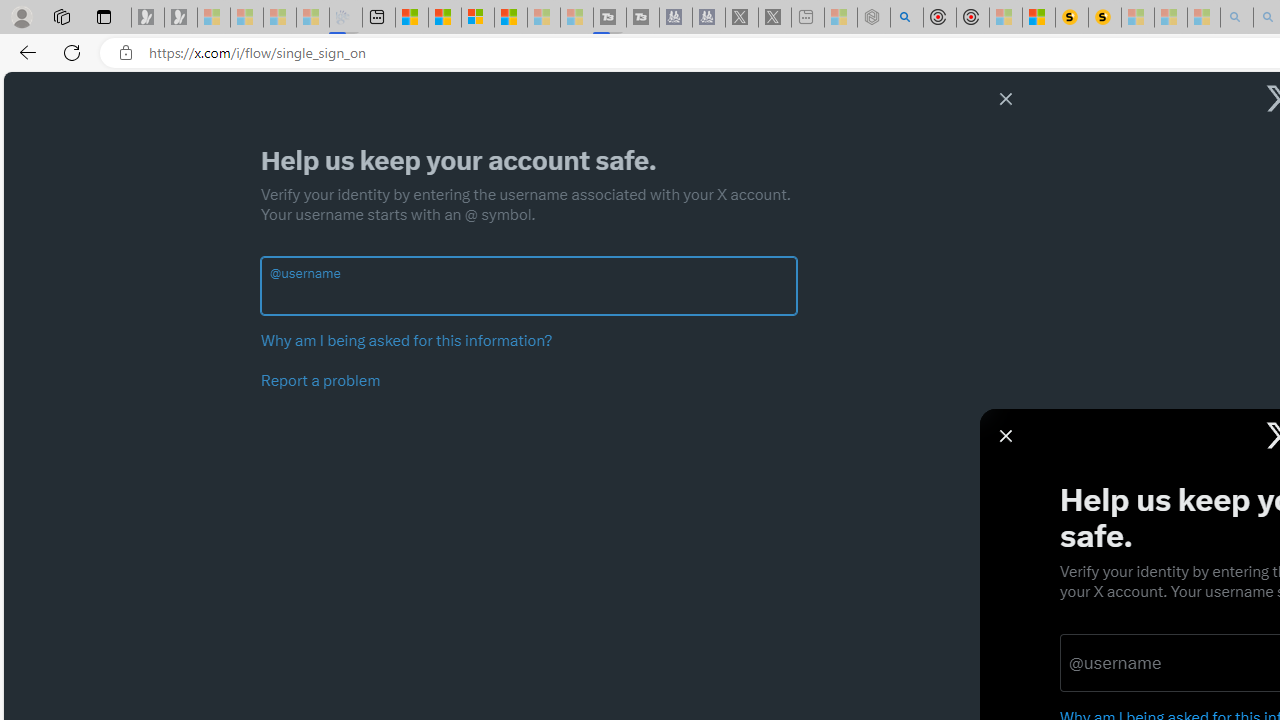  I want to click on Newsletter Sign Up - Sleeping, so click(181, 18).